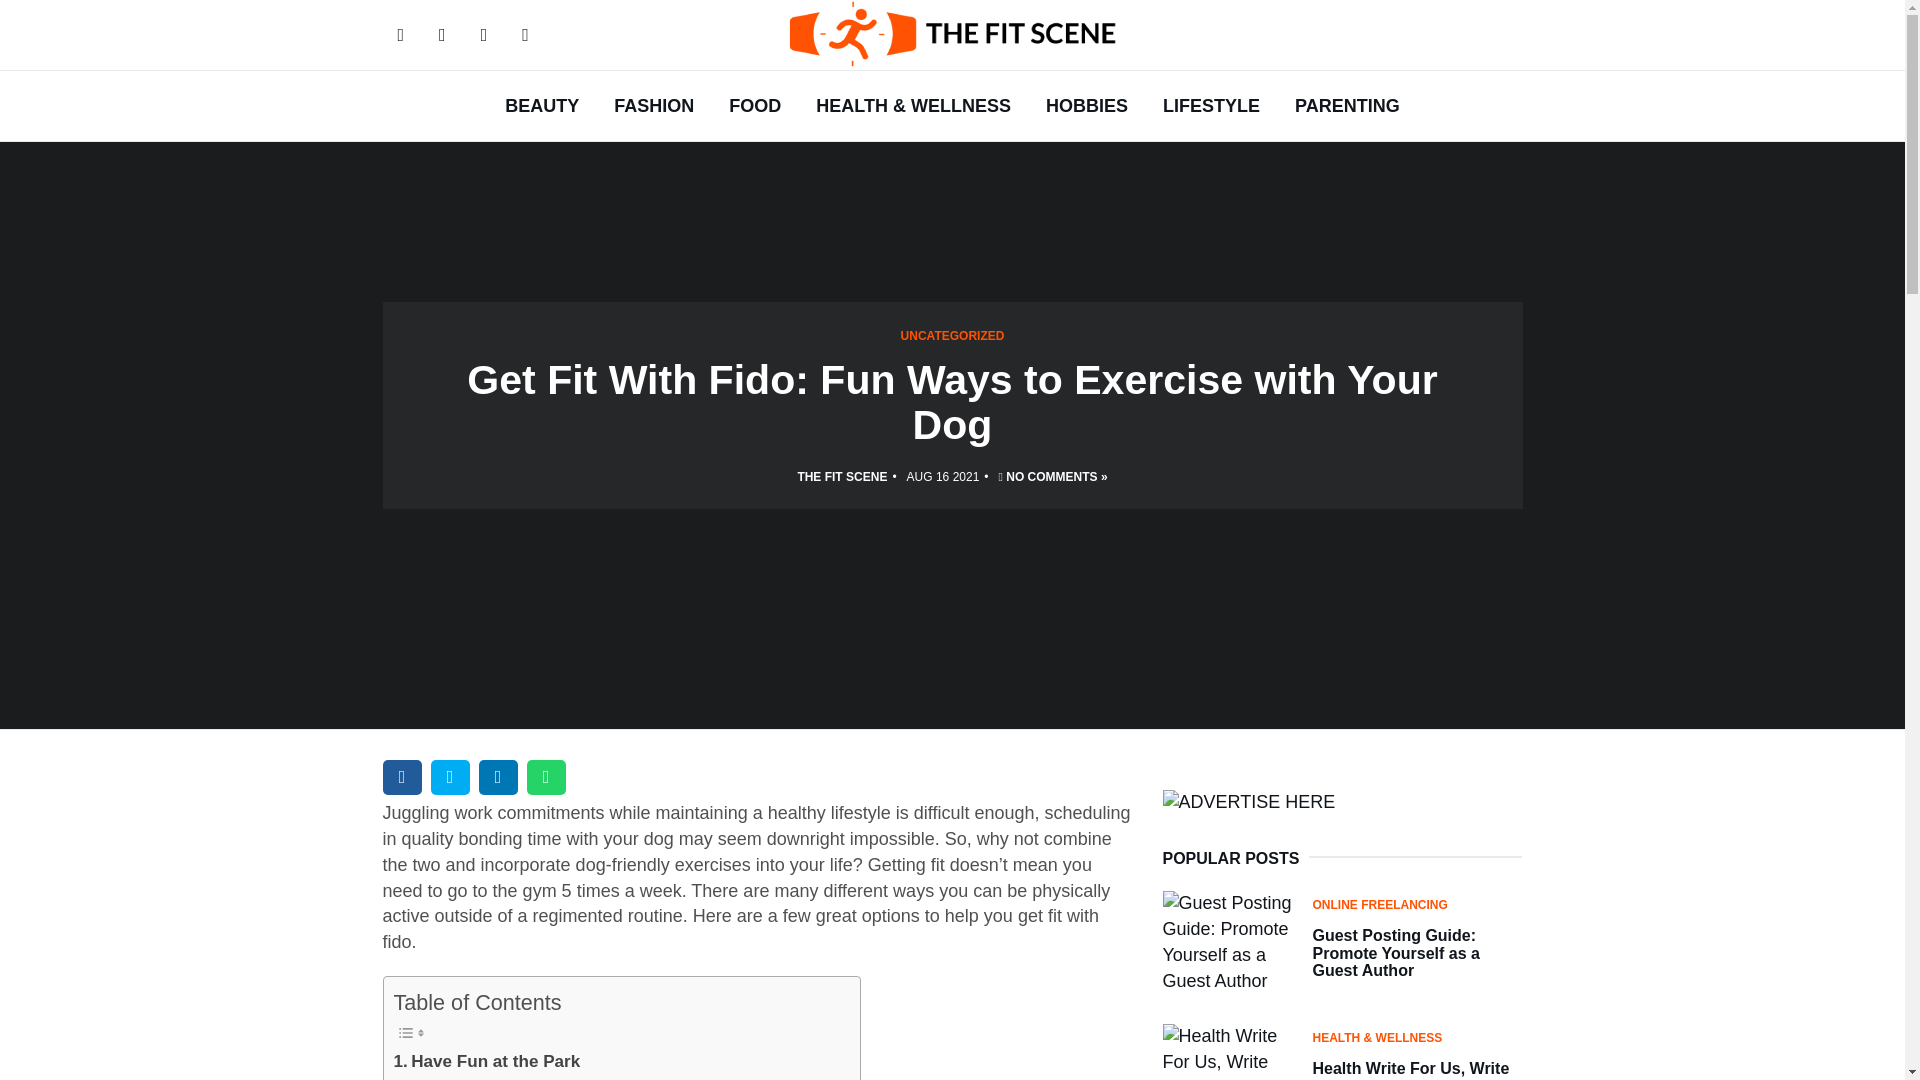 The image size is (1920, 1080). What do you see at coordinates (541, 106) in the screenshot?
I see `BEAUTY` at bounding box center [541, 106].